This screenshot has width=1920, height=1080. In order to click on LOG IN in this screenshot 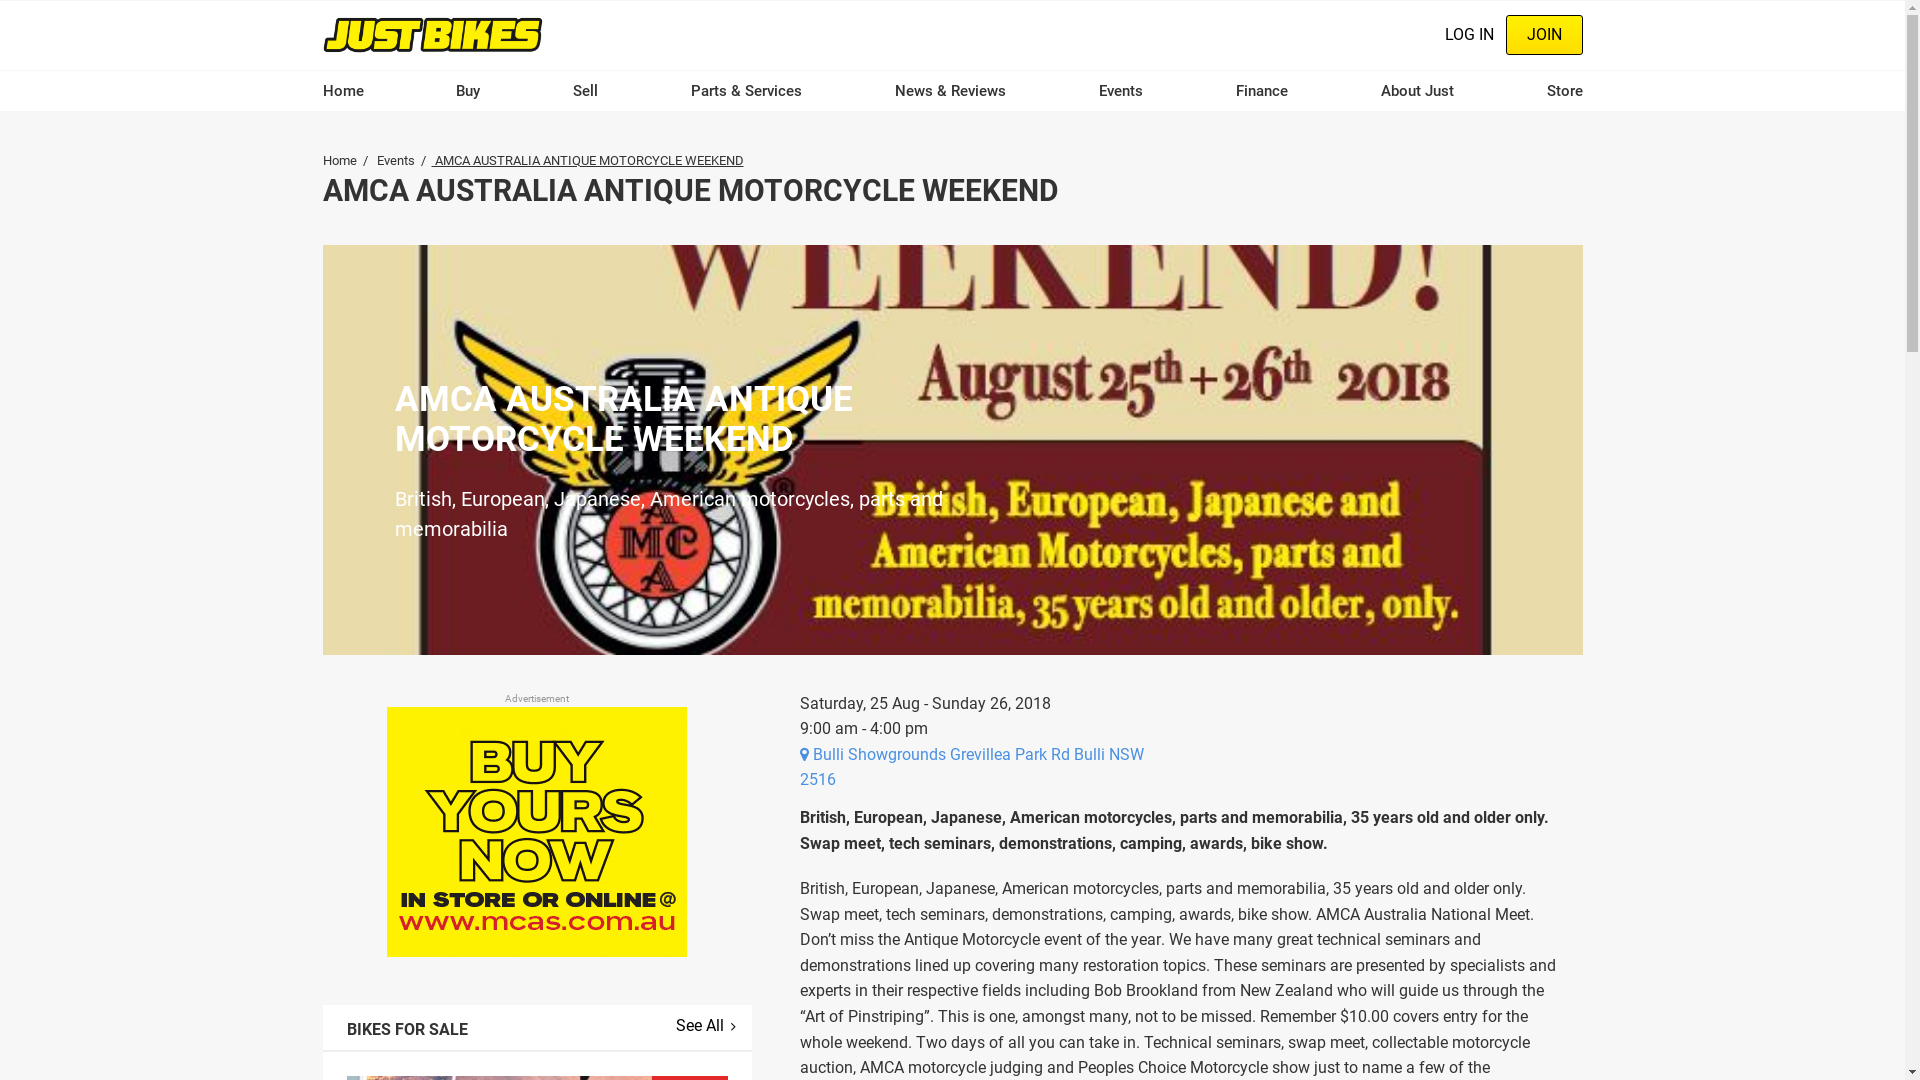, I will do `click(1468, 35)`.